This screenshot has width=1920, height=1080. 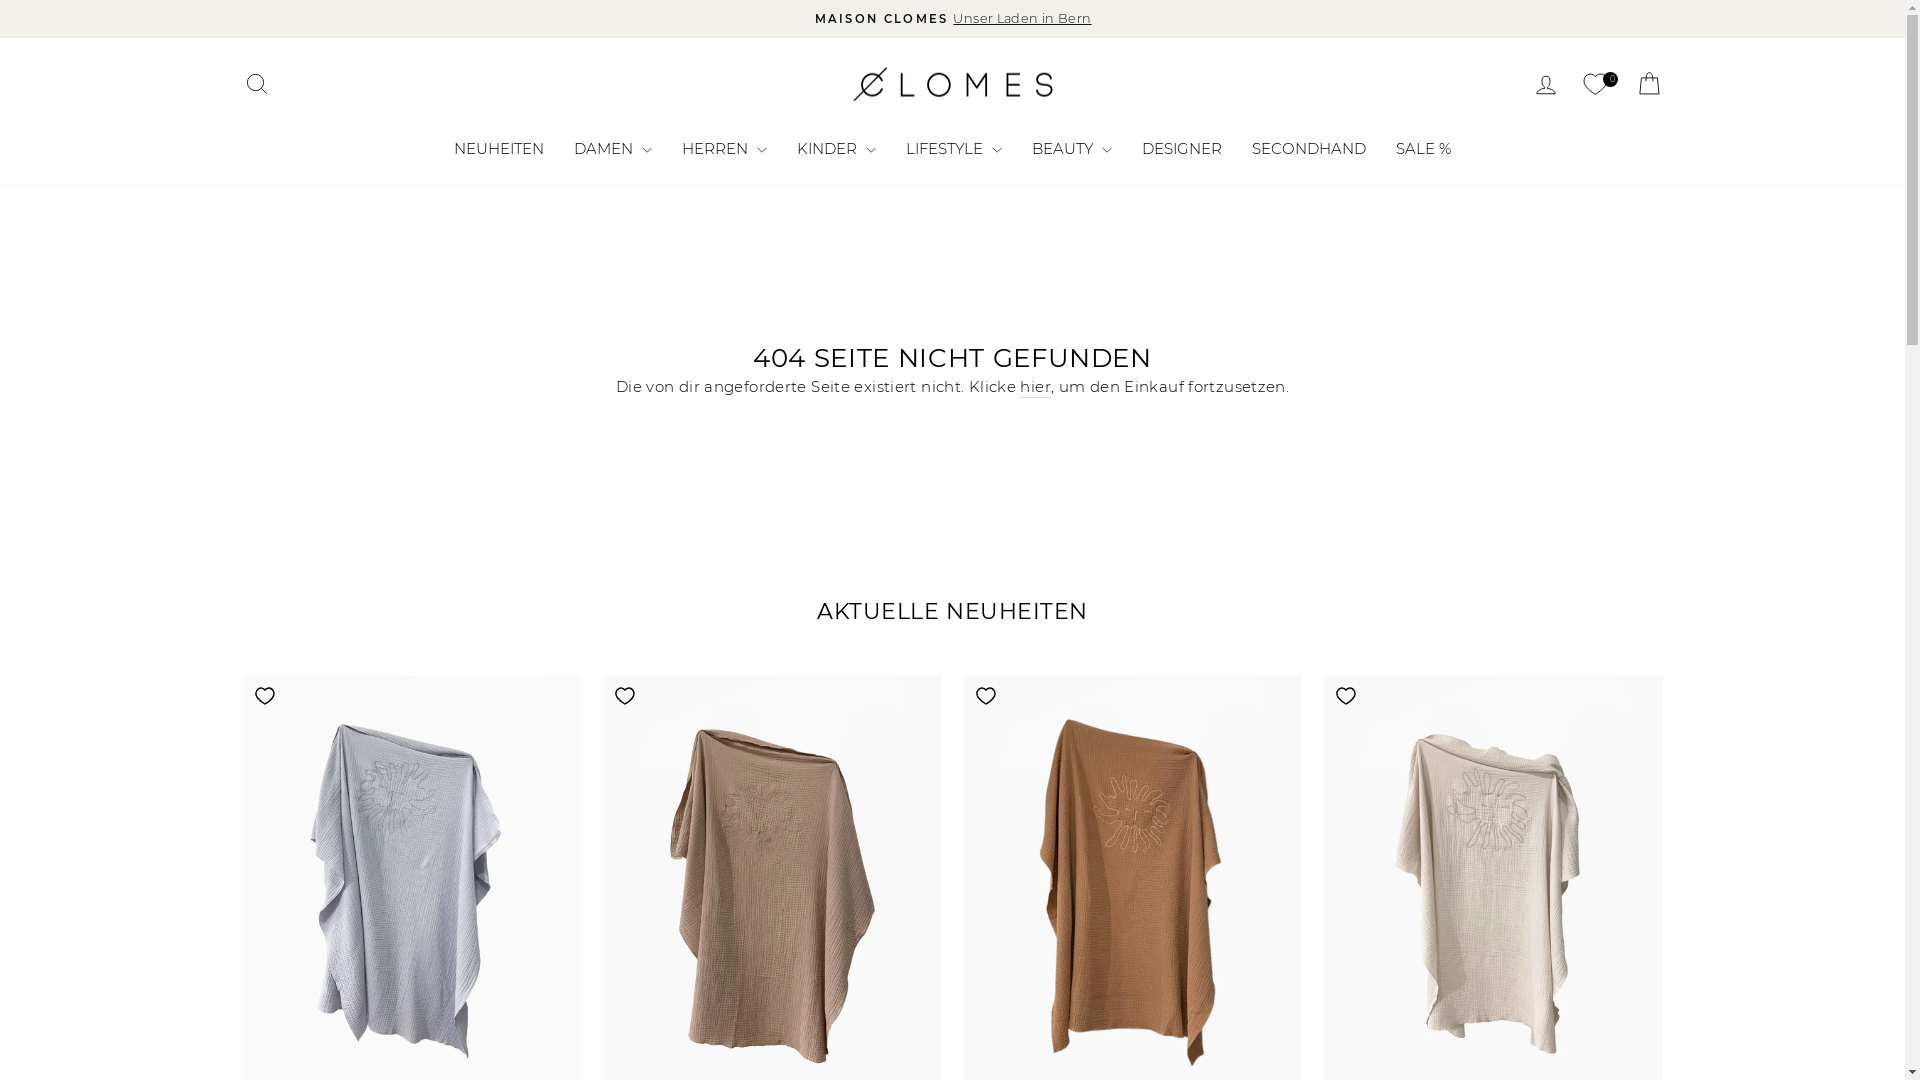 What do you see at coordinates (1595, 84) in the screenshot?
I see `0` at bounding box center [1595, 84].